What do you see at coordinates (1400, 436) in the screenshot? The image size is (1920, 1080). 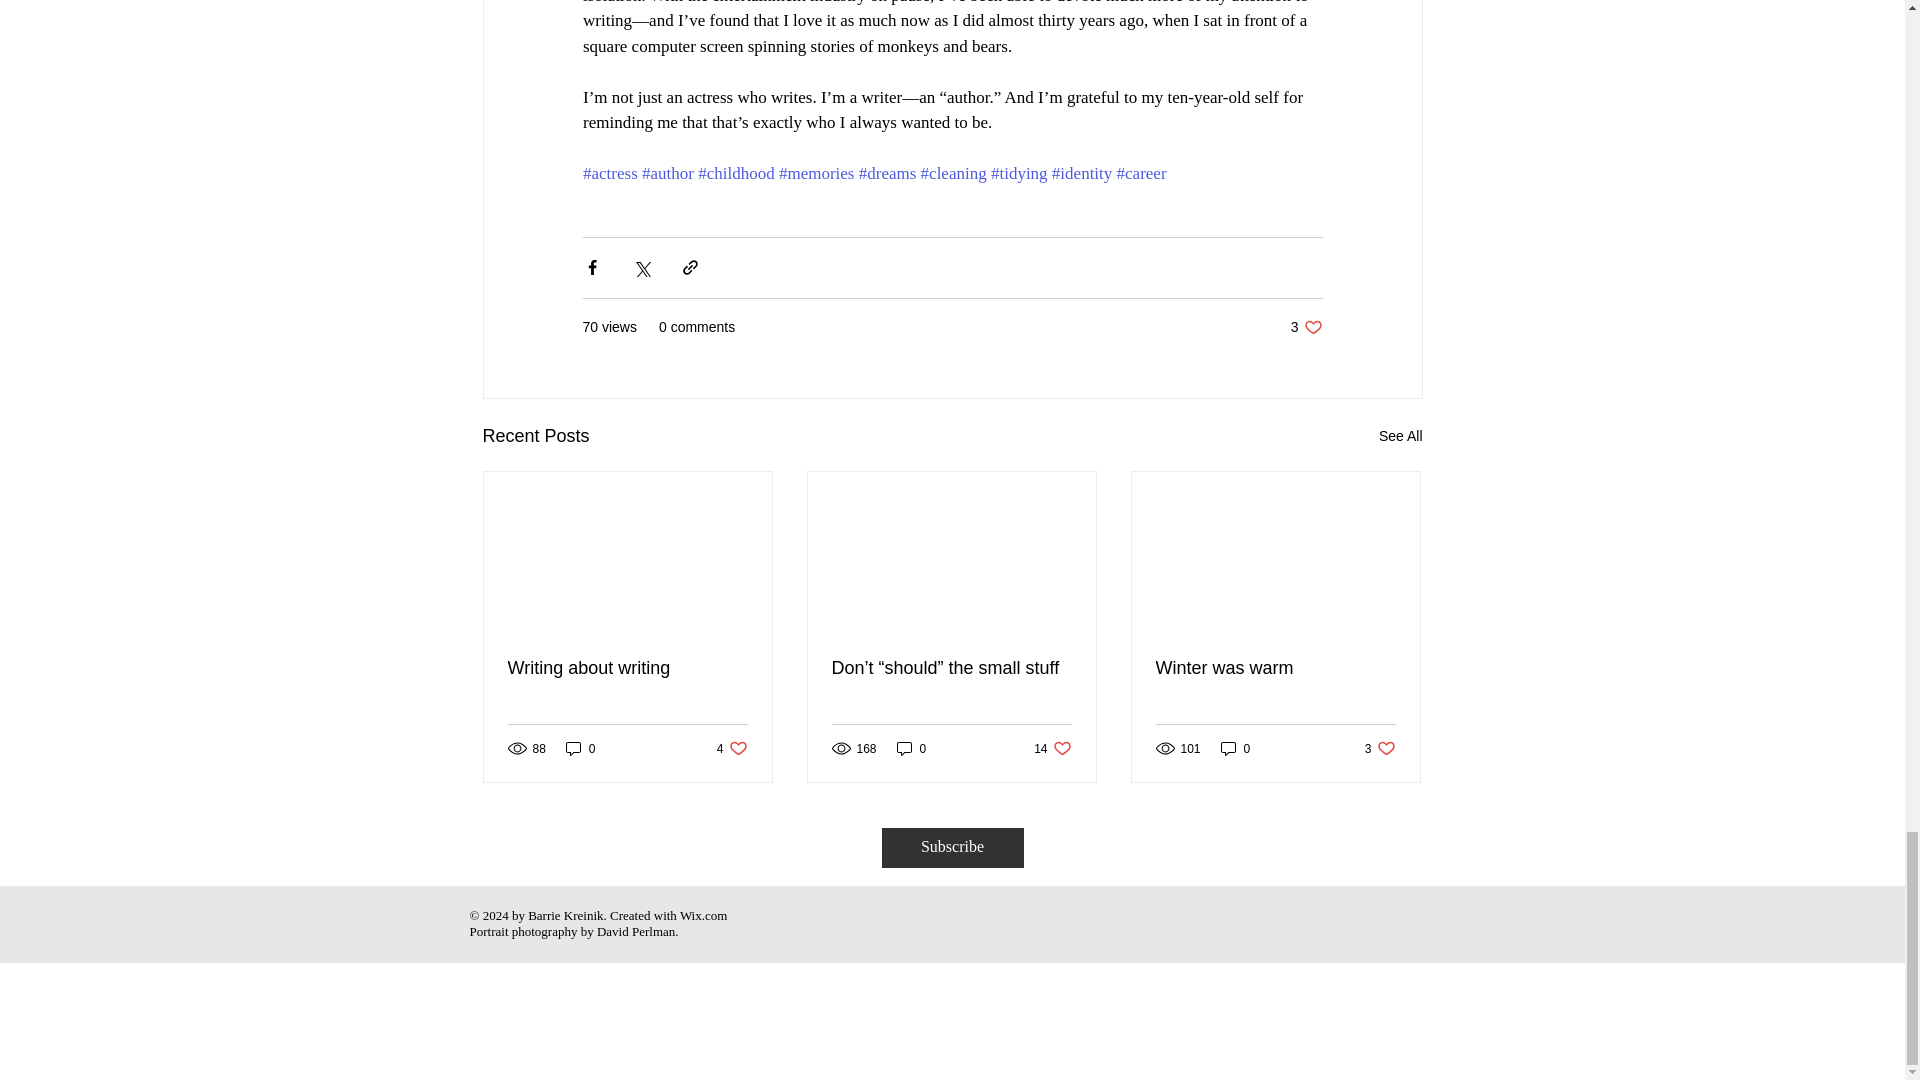 I see `0` at bounding box center [1400, 436].